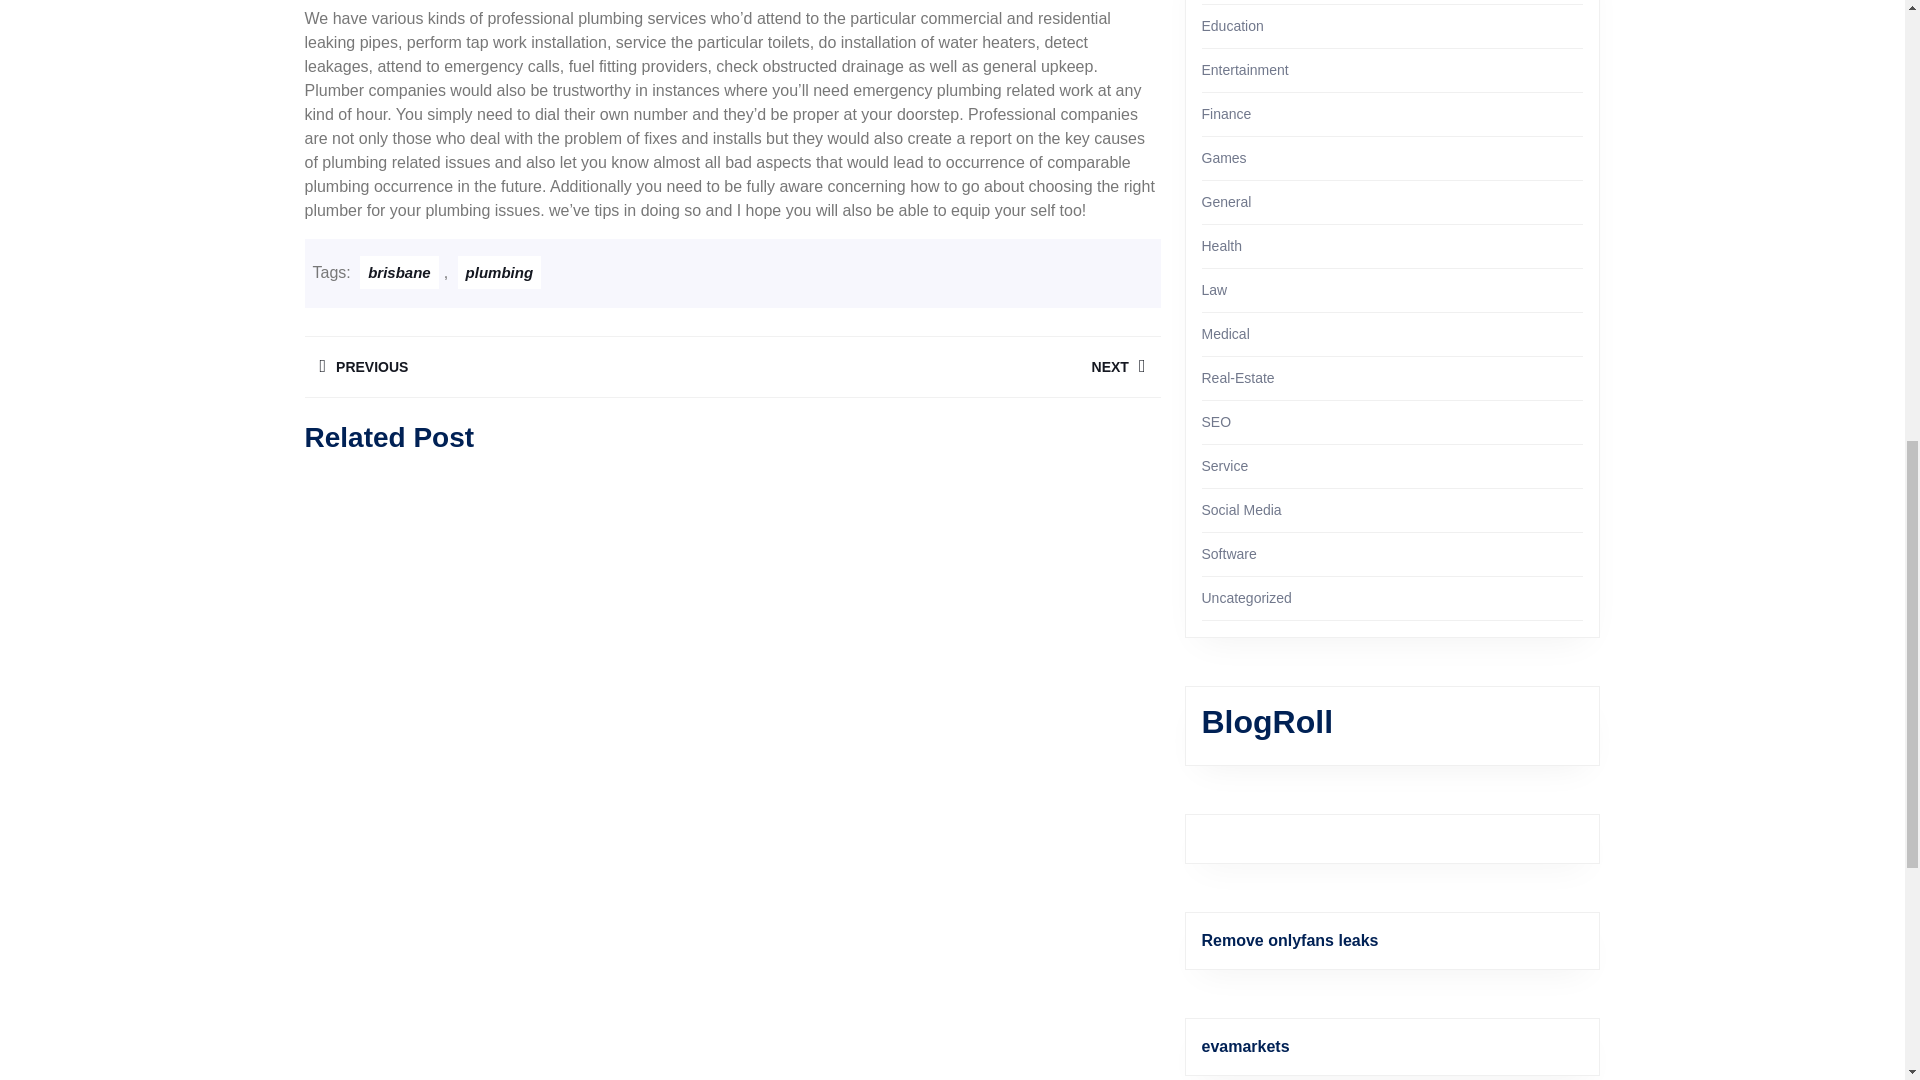 The height and width of the screenshot is (1080, 1920). What do you see at coordinates (1244, 69) in the screenshot?
I see `brisbane` at bounding box center [1244, 69].